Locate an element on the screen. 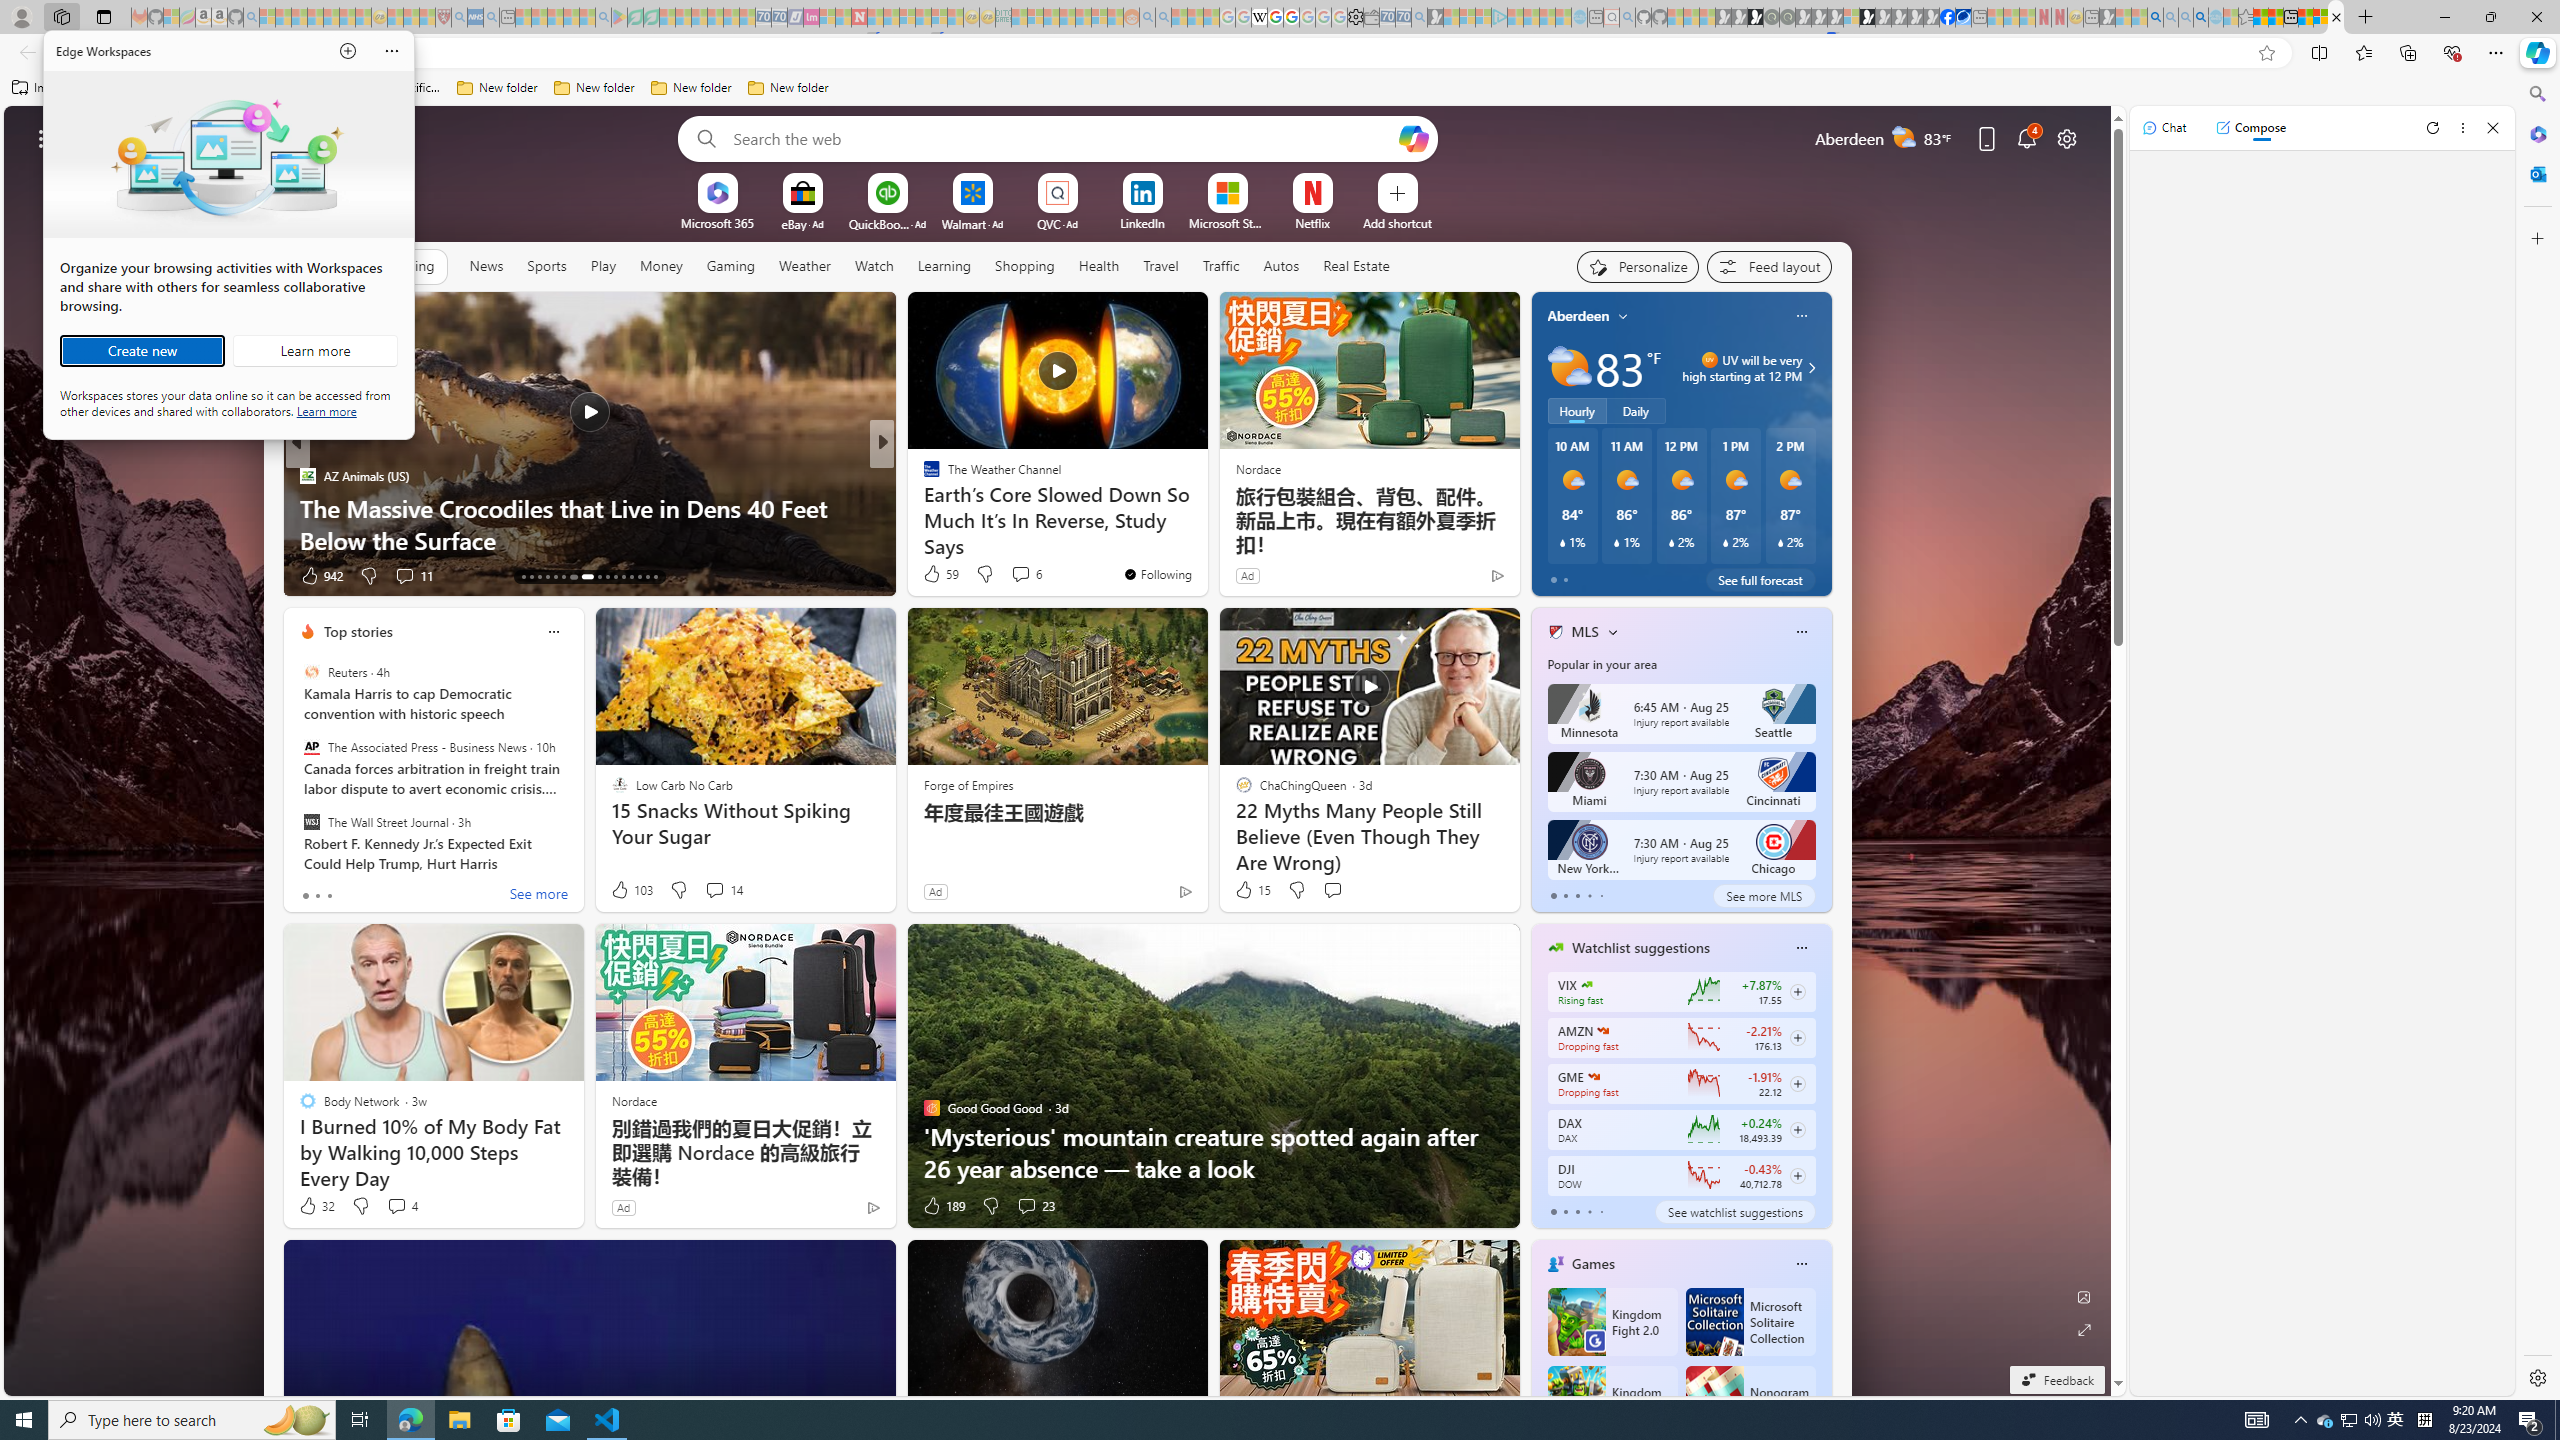 The width and height of the screenshot is (2560, 1440). Expand background is located at coordinates (2085, 1330).